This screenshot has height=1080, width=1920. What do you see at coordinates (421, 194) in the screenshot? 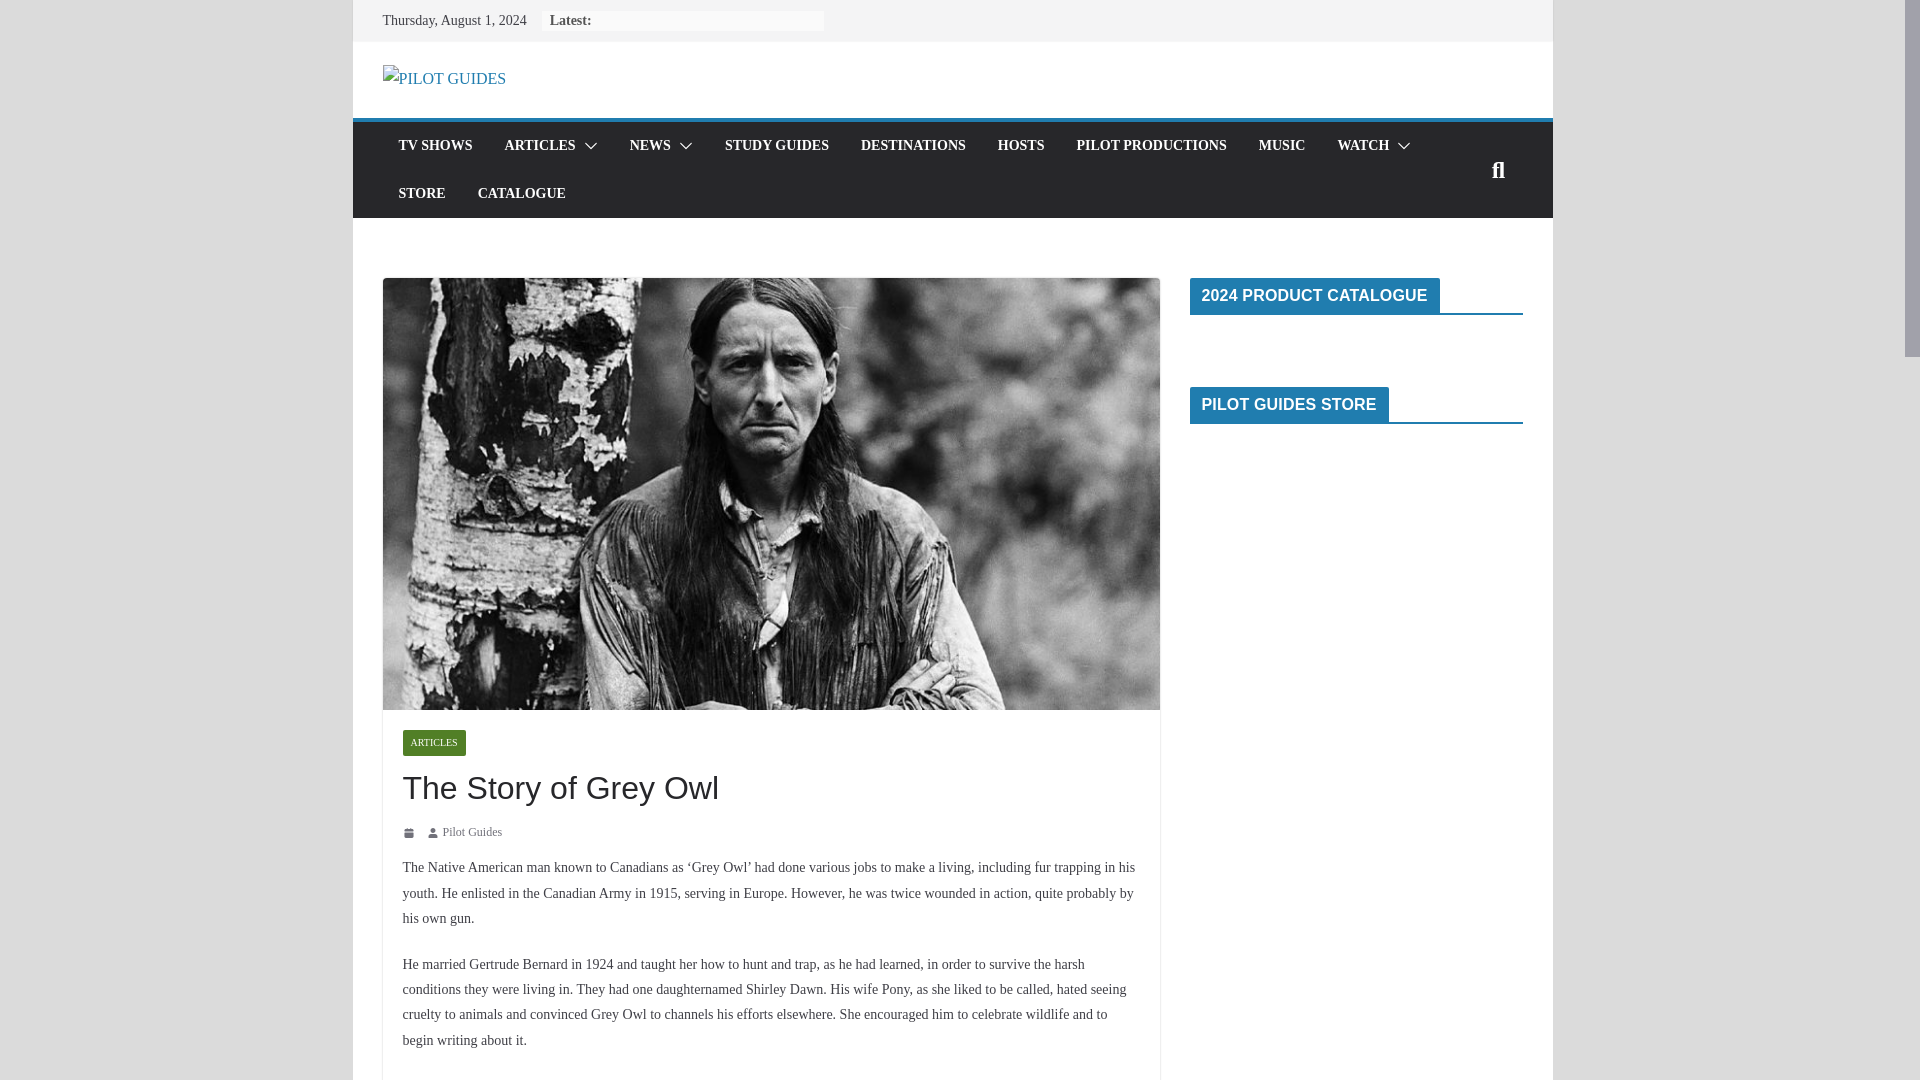
I see `STORE` at bounding box center [421, 194].